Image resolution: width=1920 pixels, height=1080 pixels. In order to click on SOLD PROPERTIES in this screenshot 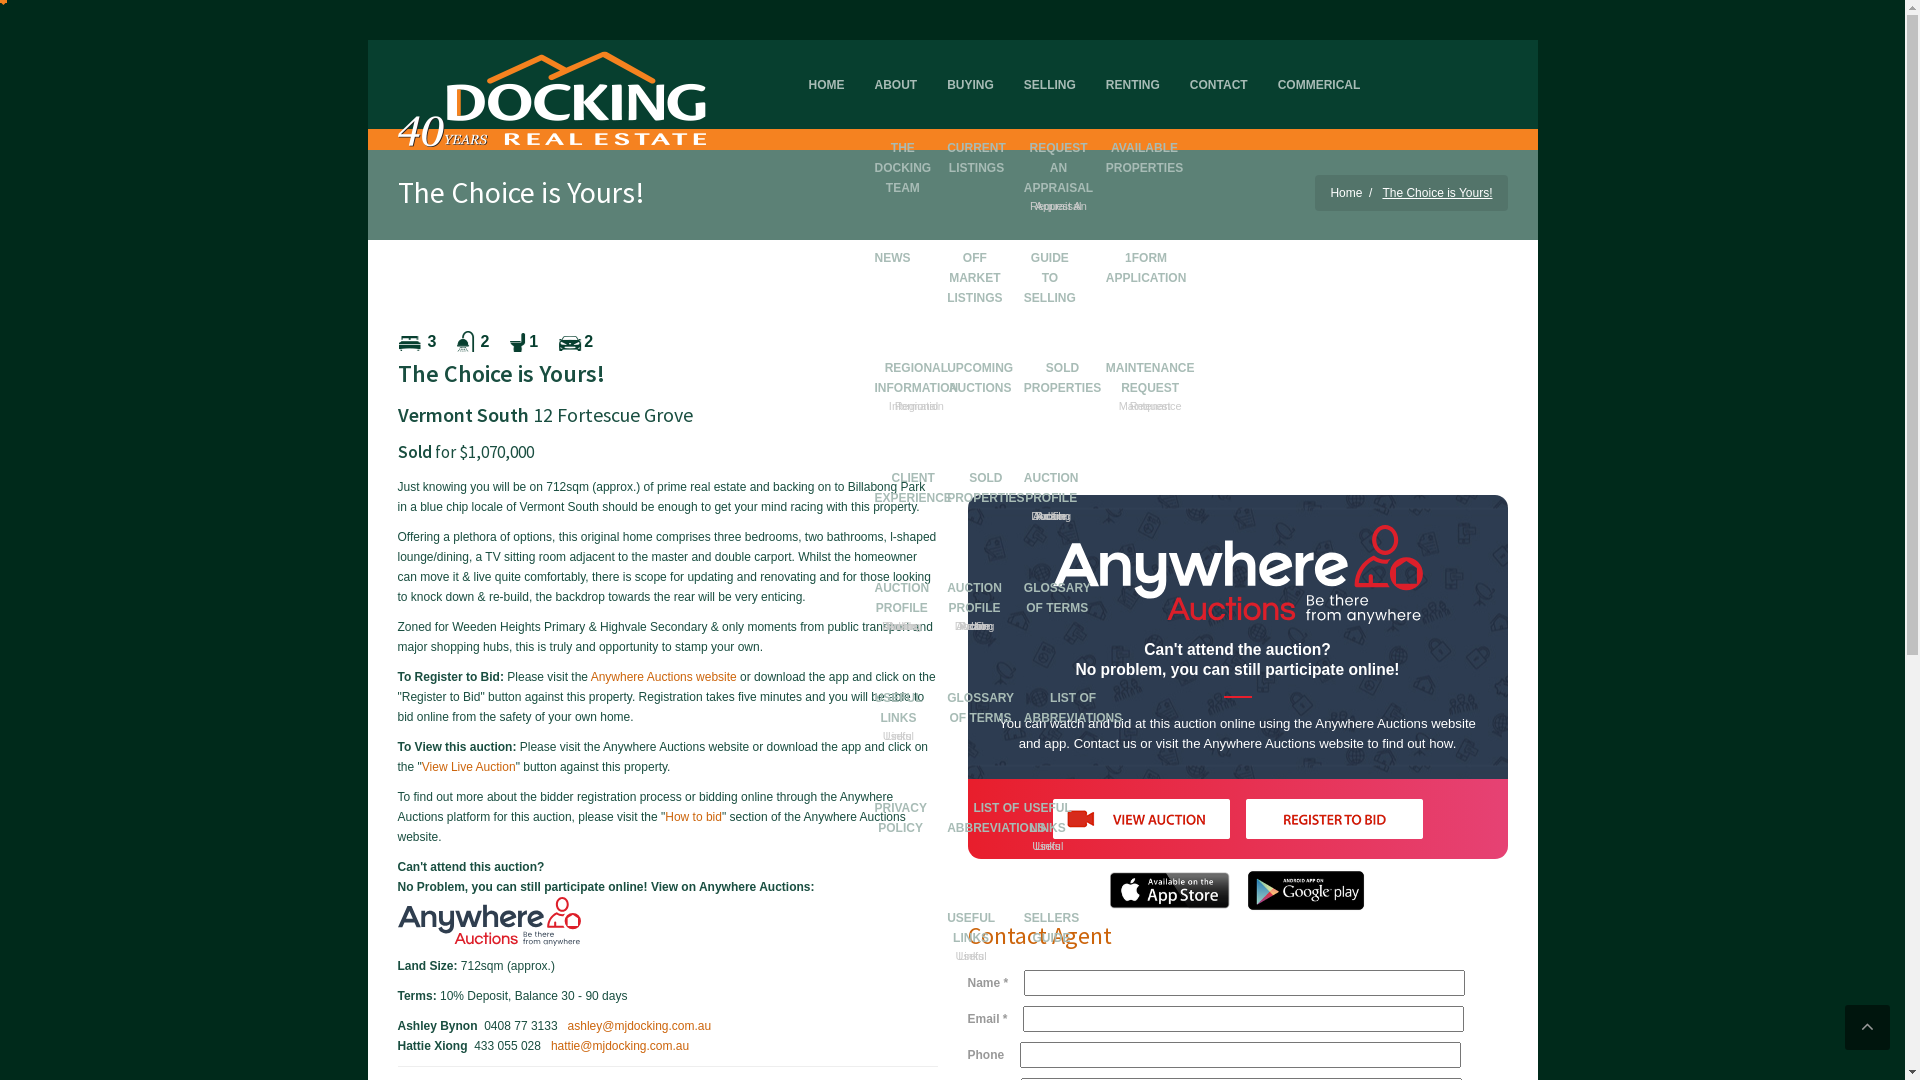, I will do `click(986, 470)`.